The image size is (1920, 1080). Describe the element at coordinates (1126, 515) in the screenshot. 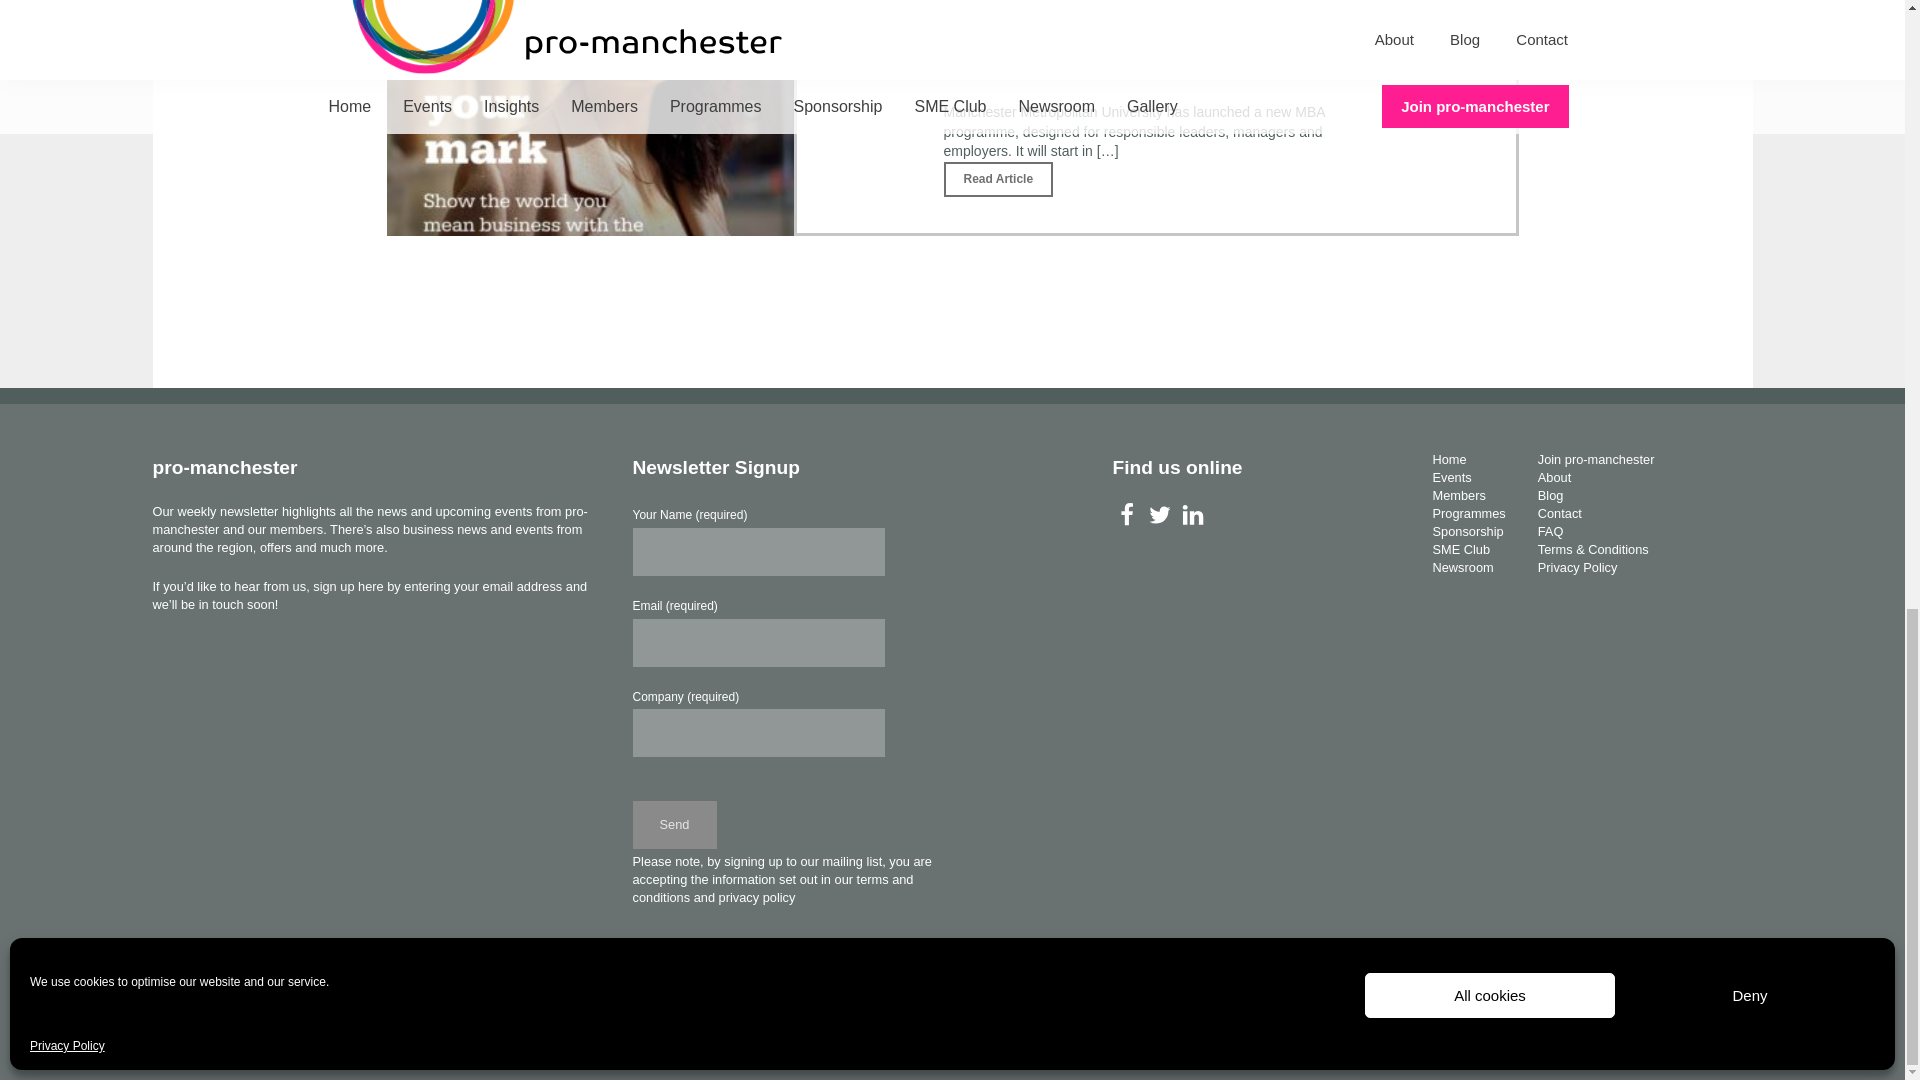

I see `Facebook` at that location.